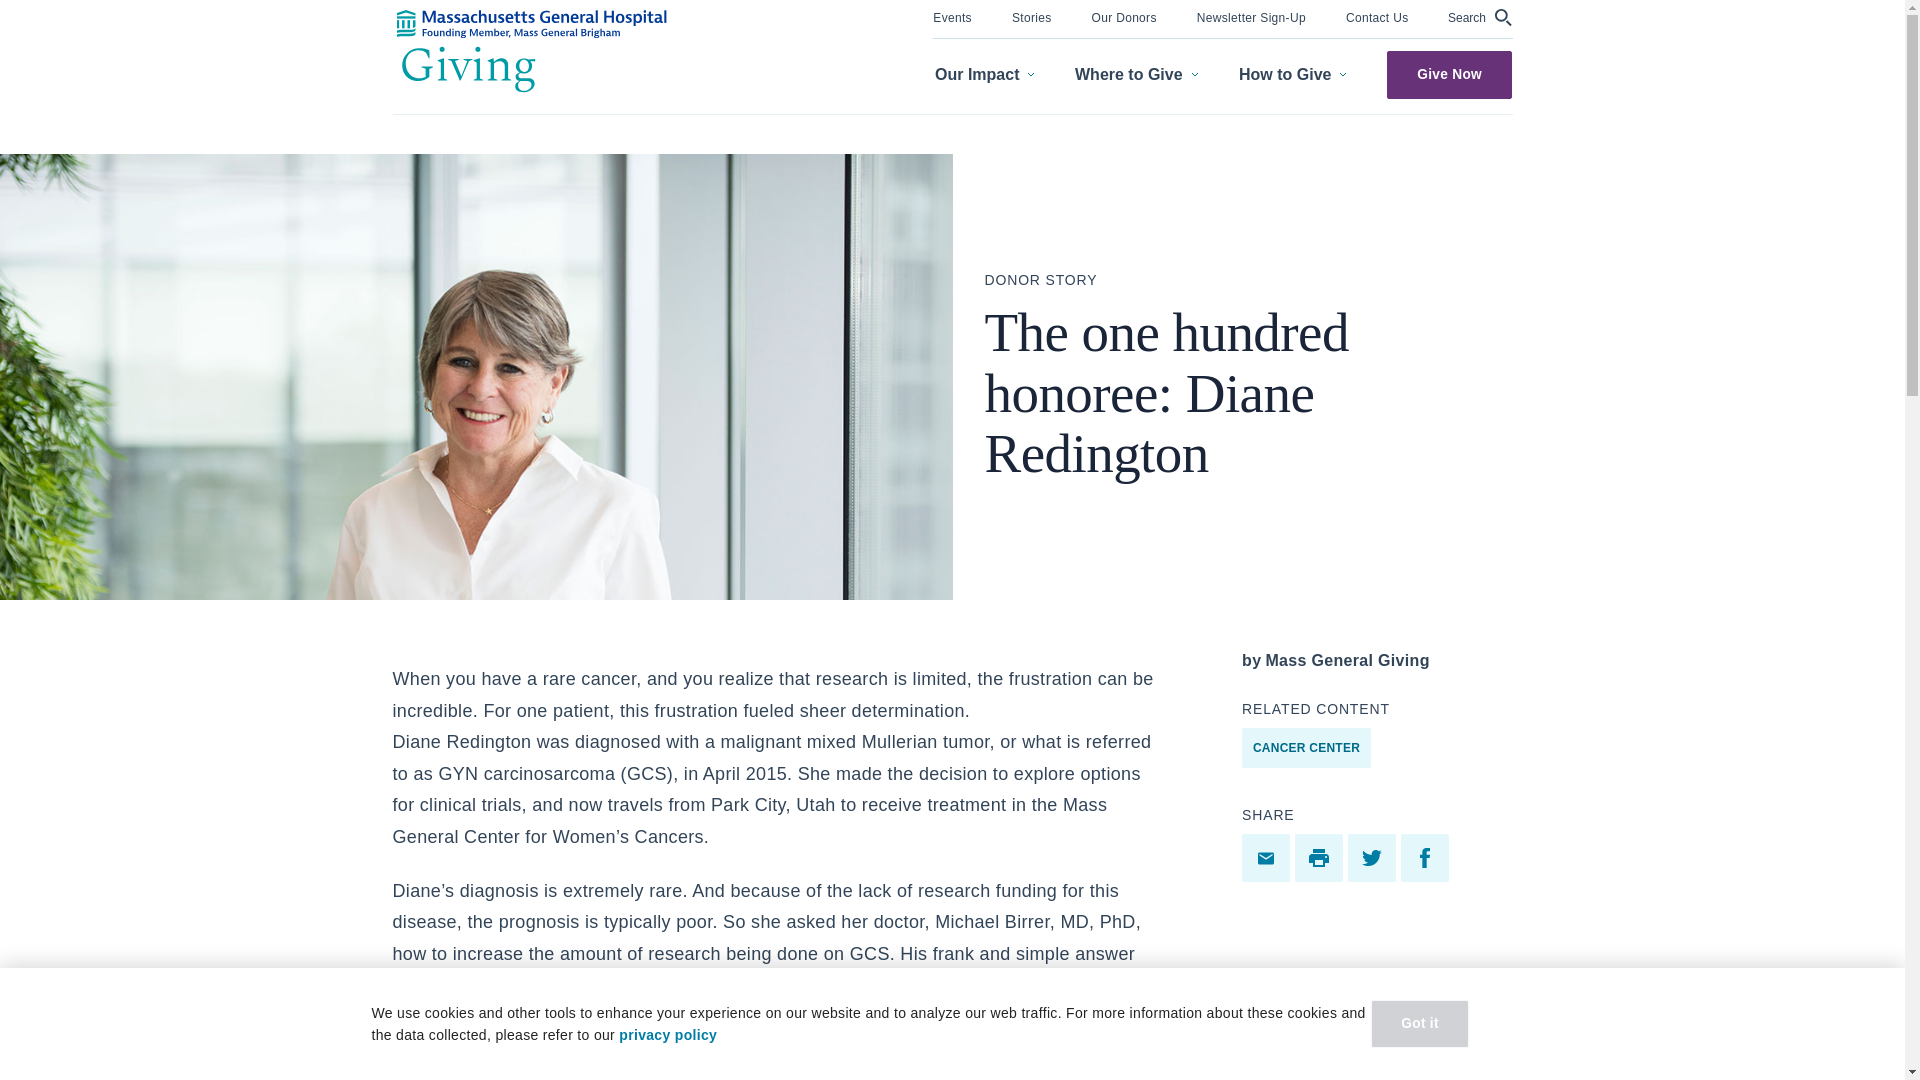 This screenshot has height=1080, width=1920. Describe the element at coordinates (1480, 17) in the screenshot. I see `Search` at that location.